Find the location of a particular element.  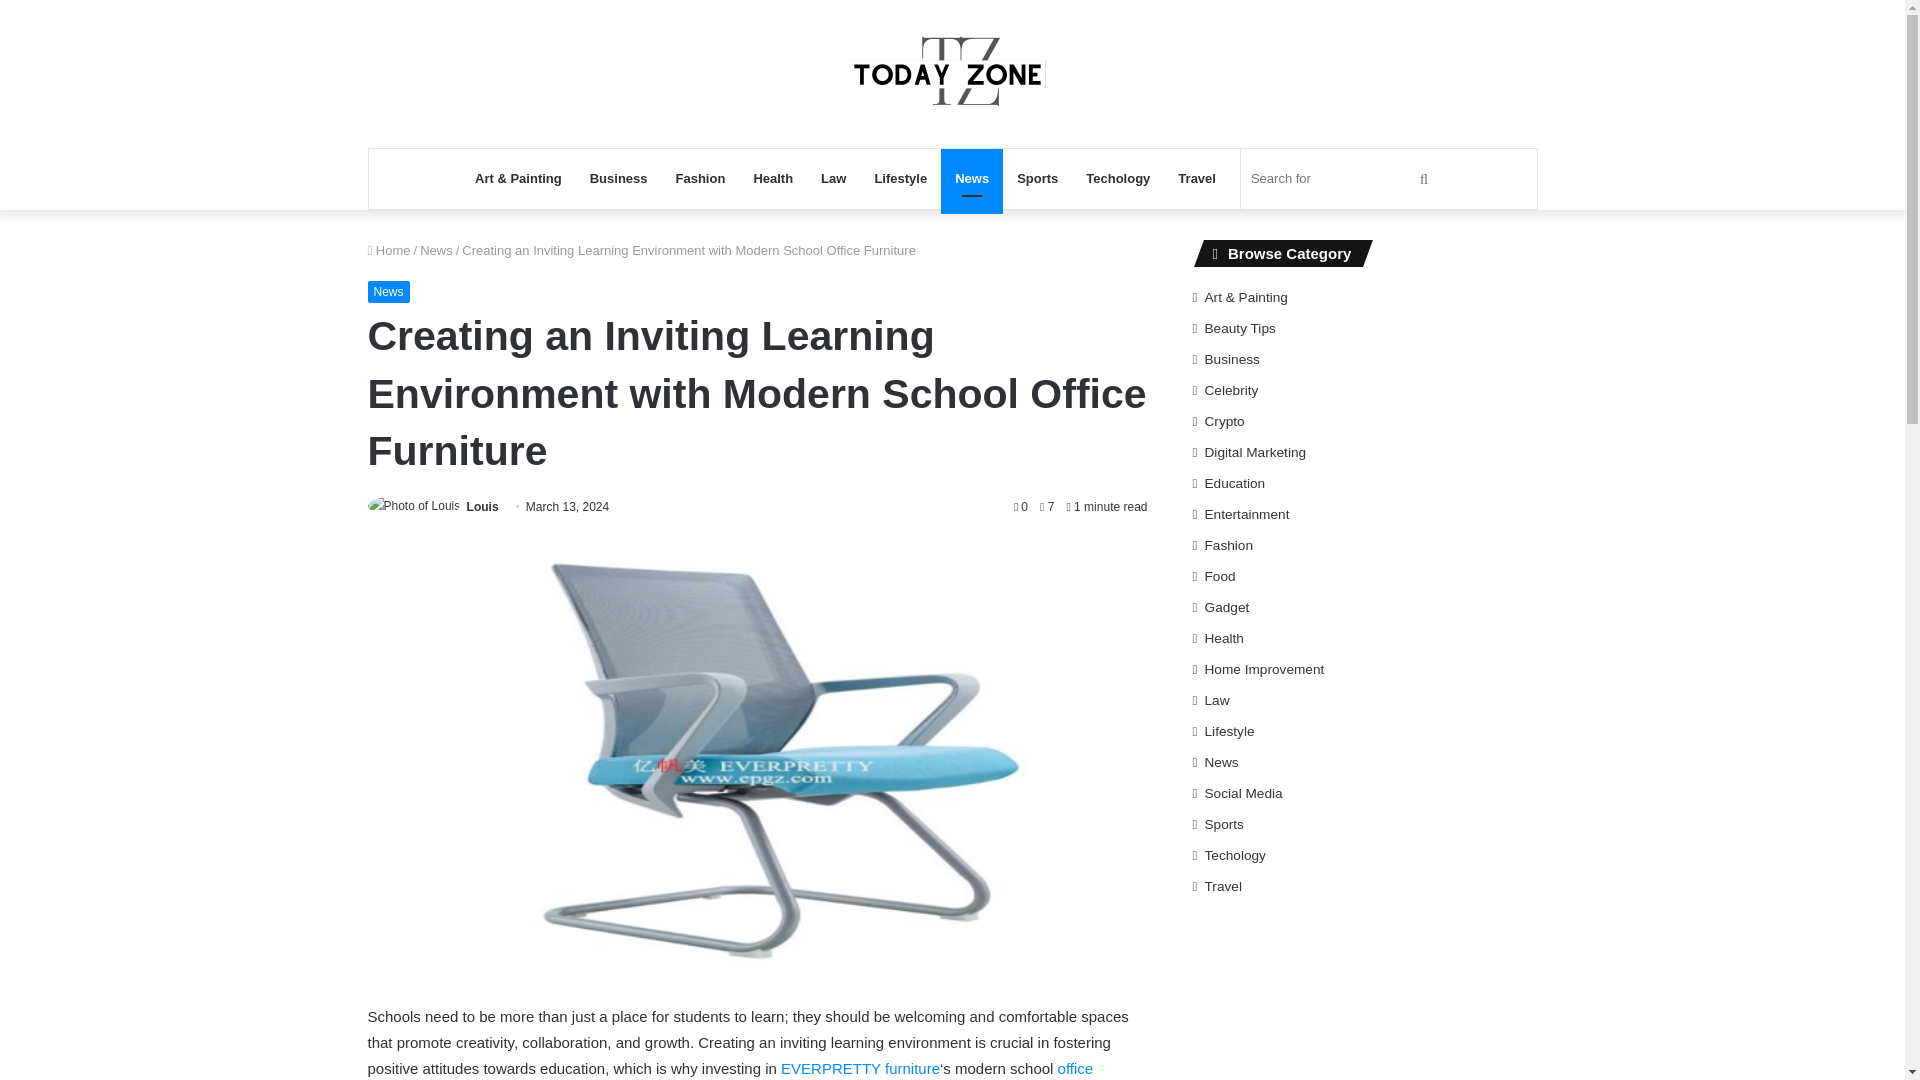

Todayzone is located at coordinates (952, 74).